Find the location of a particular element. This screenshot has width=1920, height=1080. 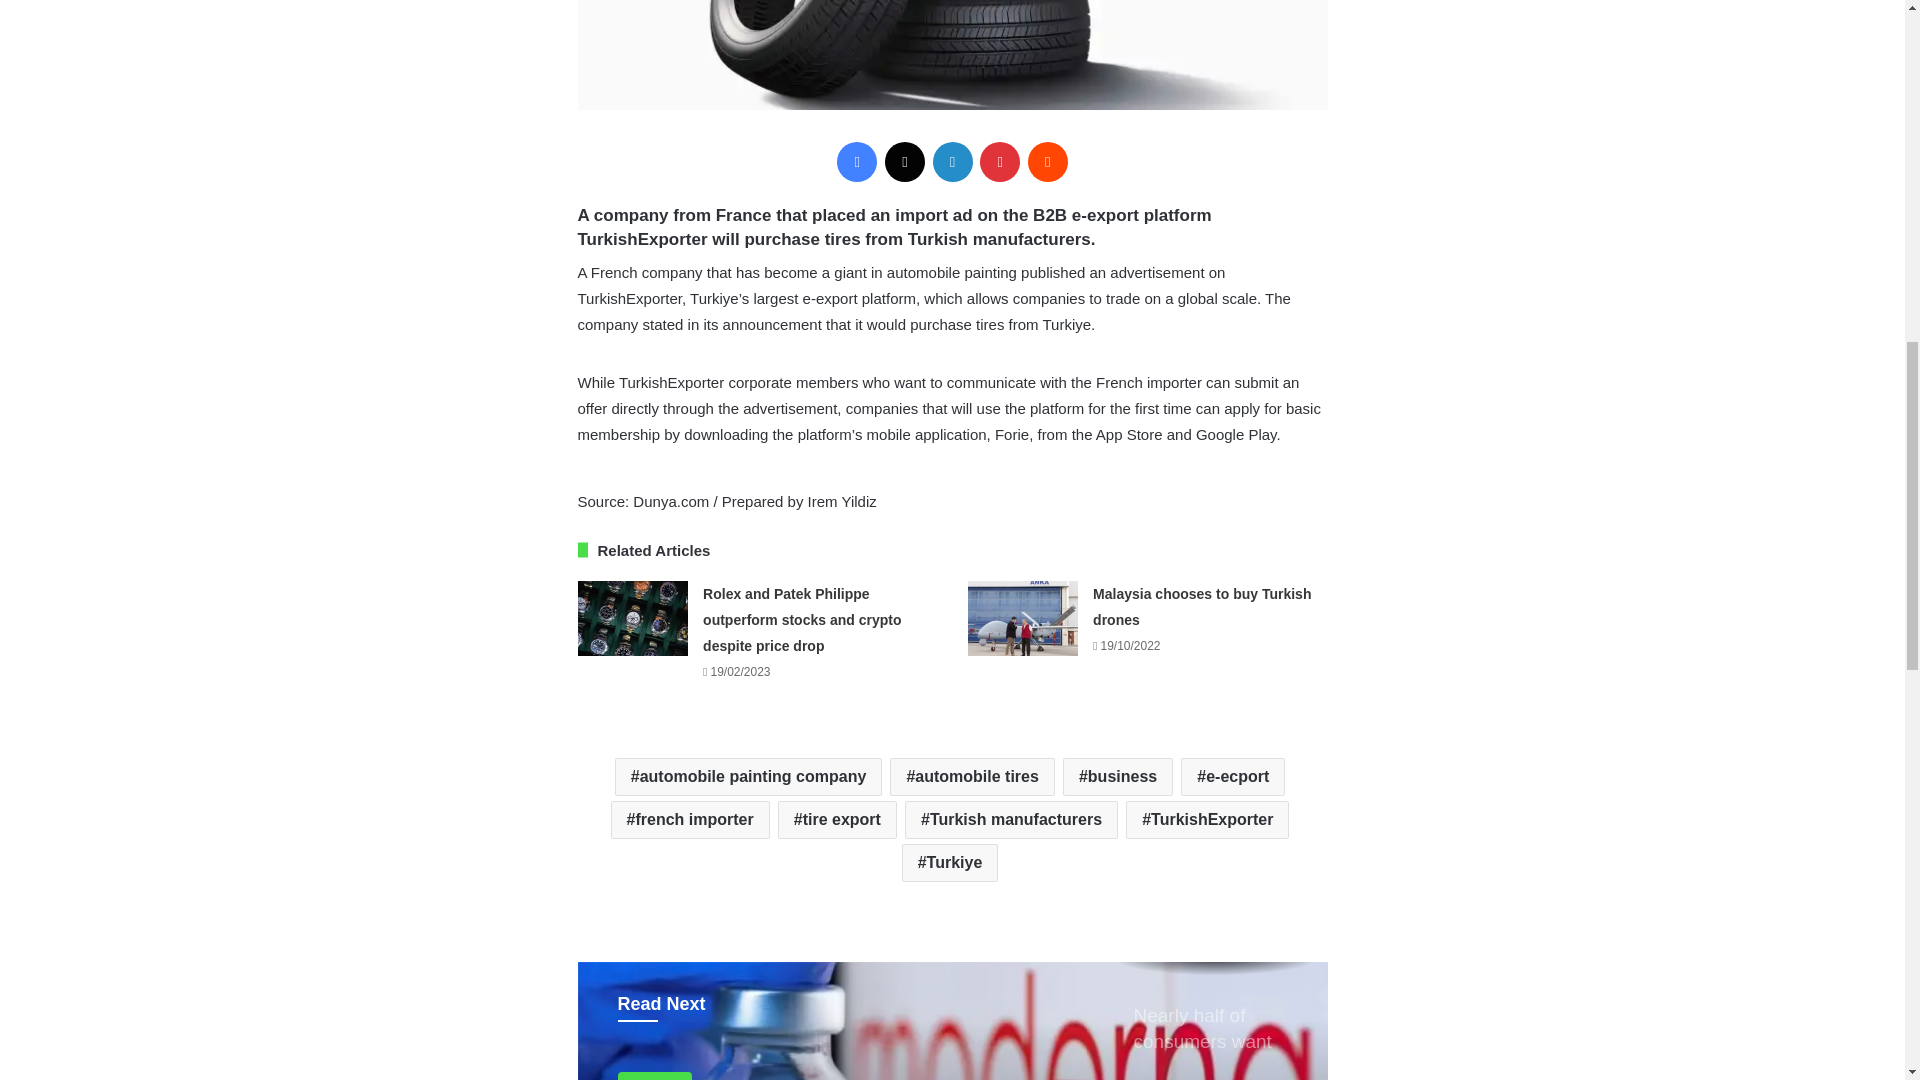

Malaysia chooses to buy Turkish drones is located at coordinates (1202, 606).